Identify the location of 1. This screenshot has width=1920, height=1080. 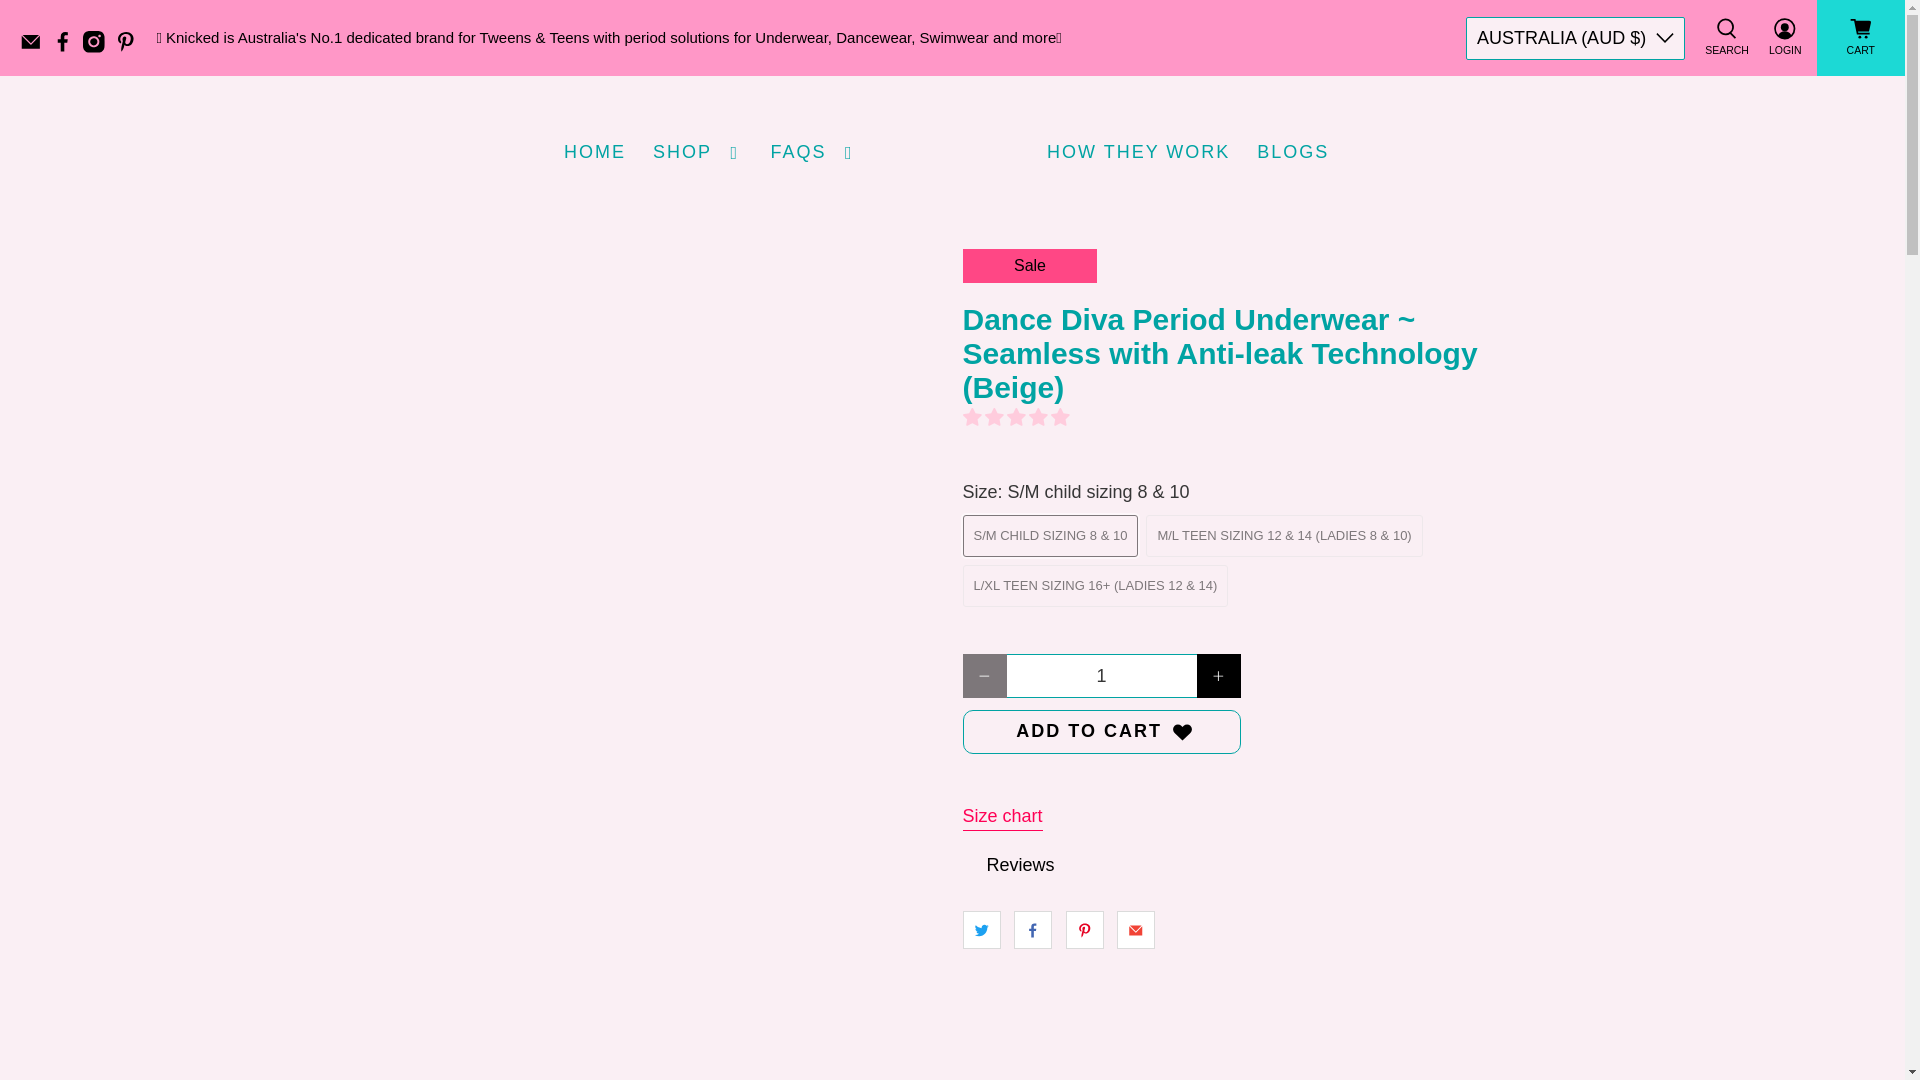
(1101, 676).